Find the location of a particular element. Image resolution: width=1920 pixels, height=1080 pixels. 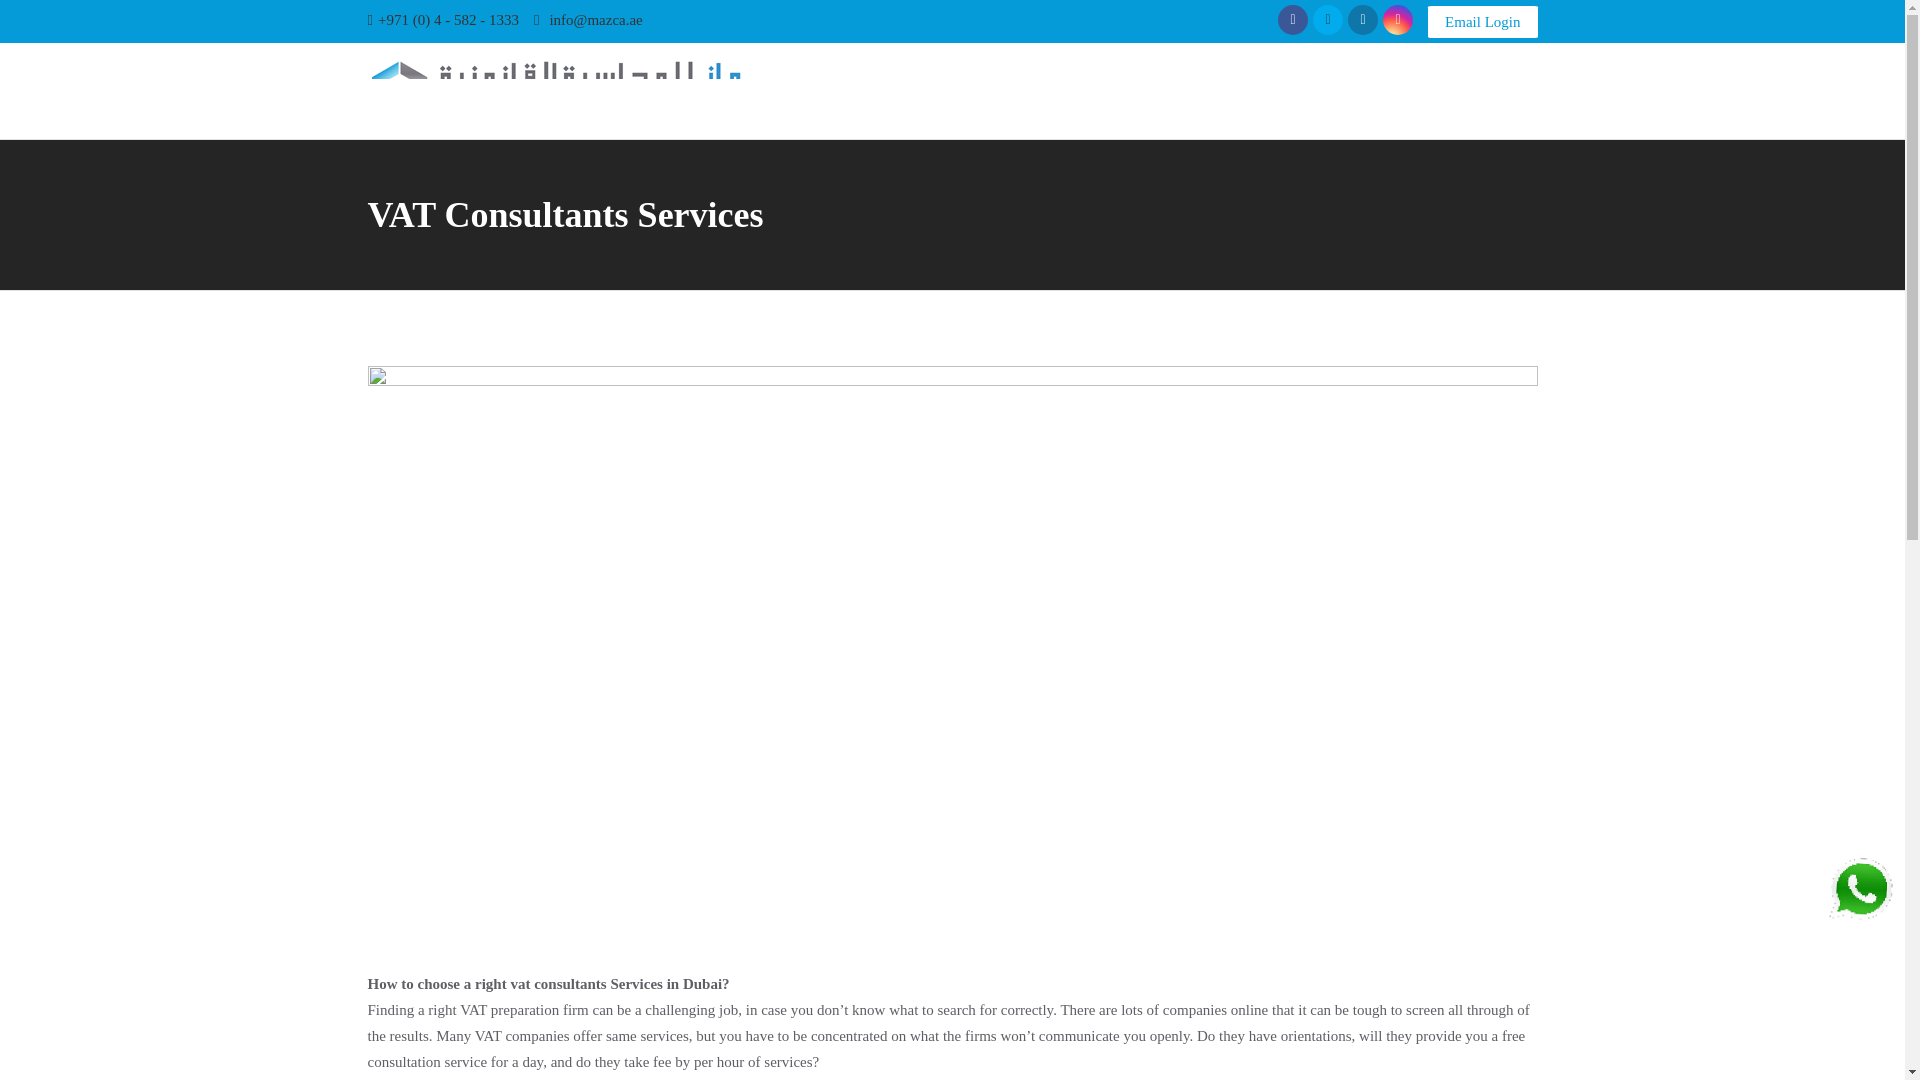

CAREERS is located at coordinates (1374, 91).